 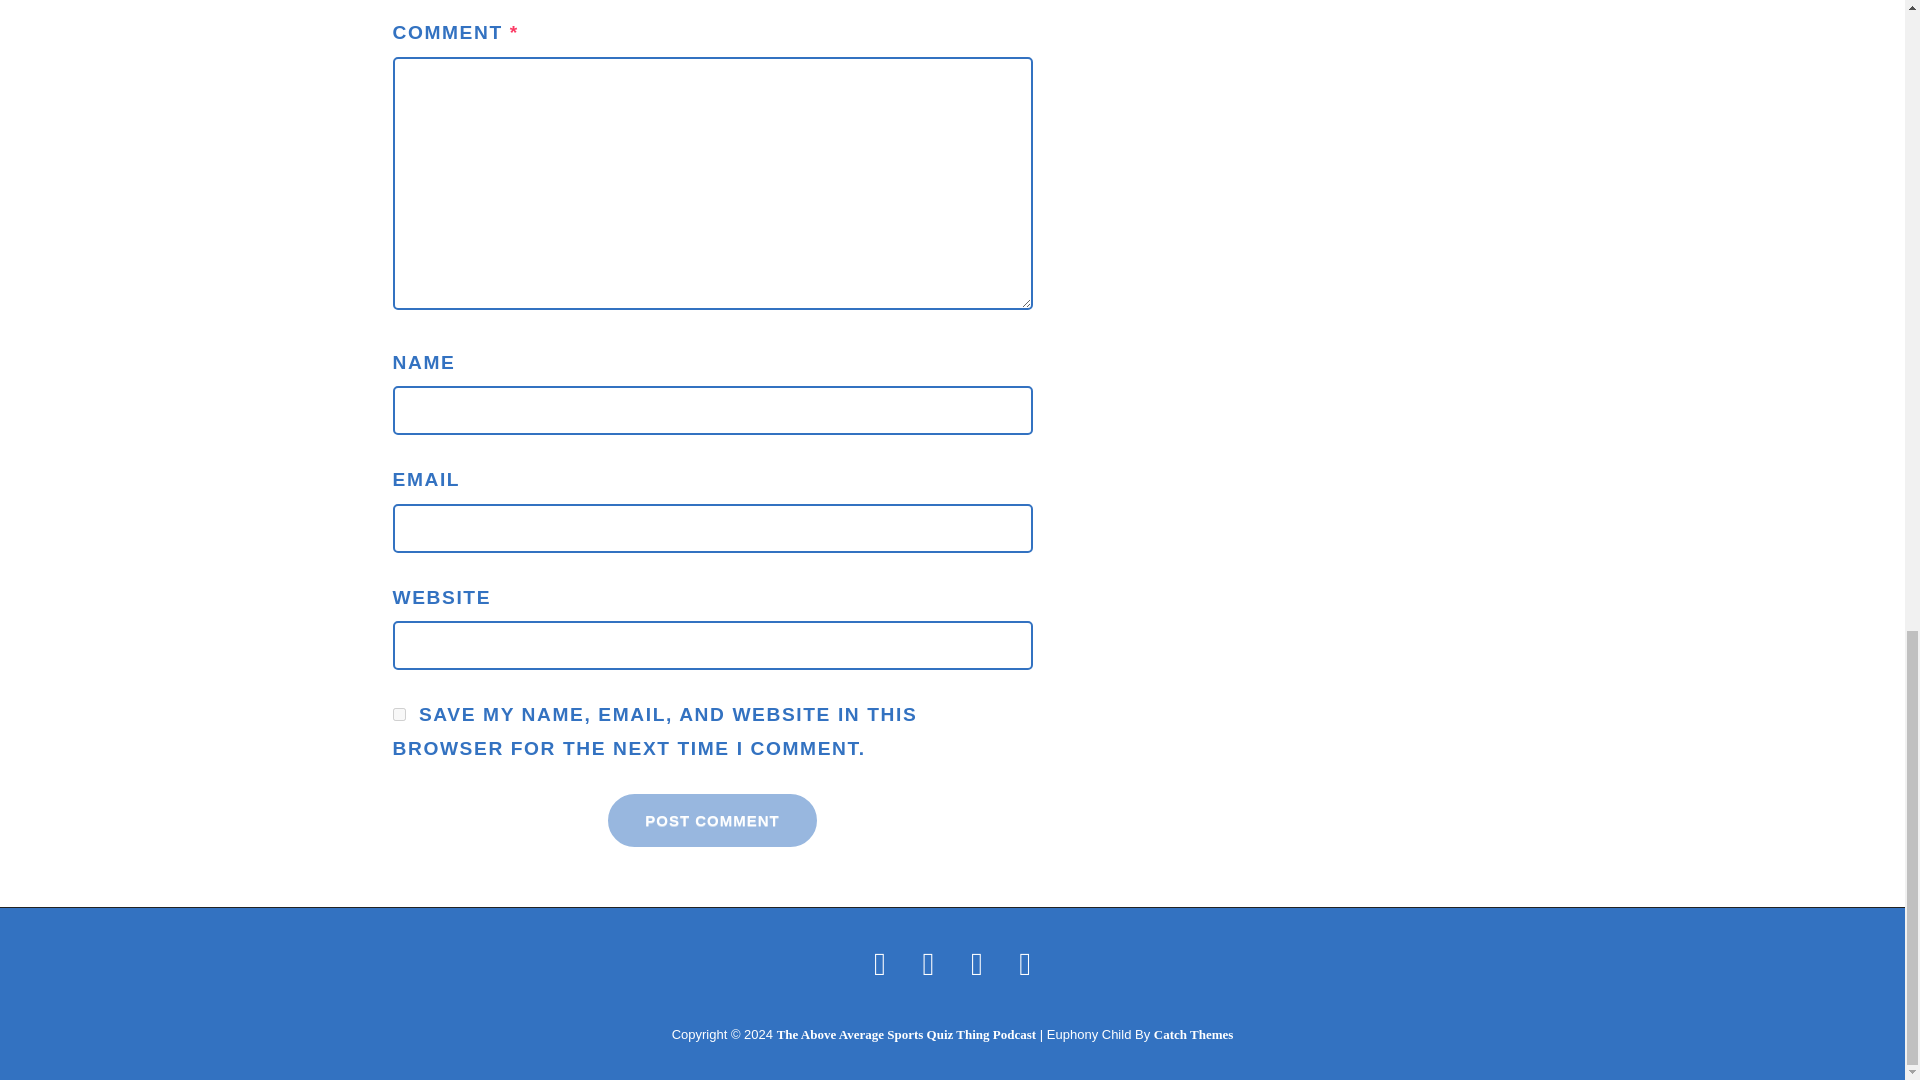 I want to click on Facebook, so click(x=928, y=962).